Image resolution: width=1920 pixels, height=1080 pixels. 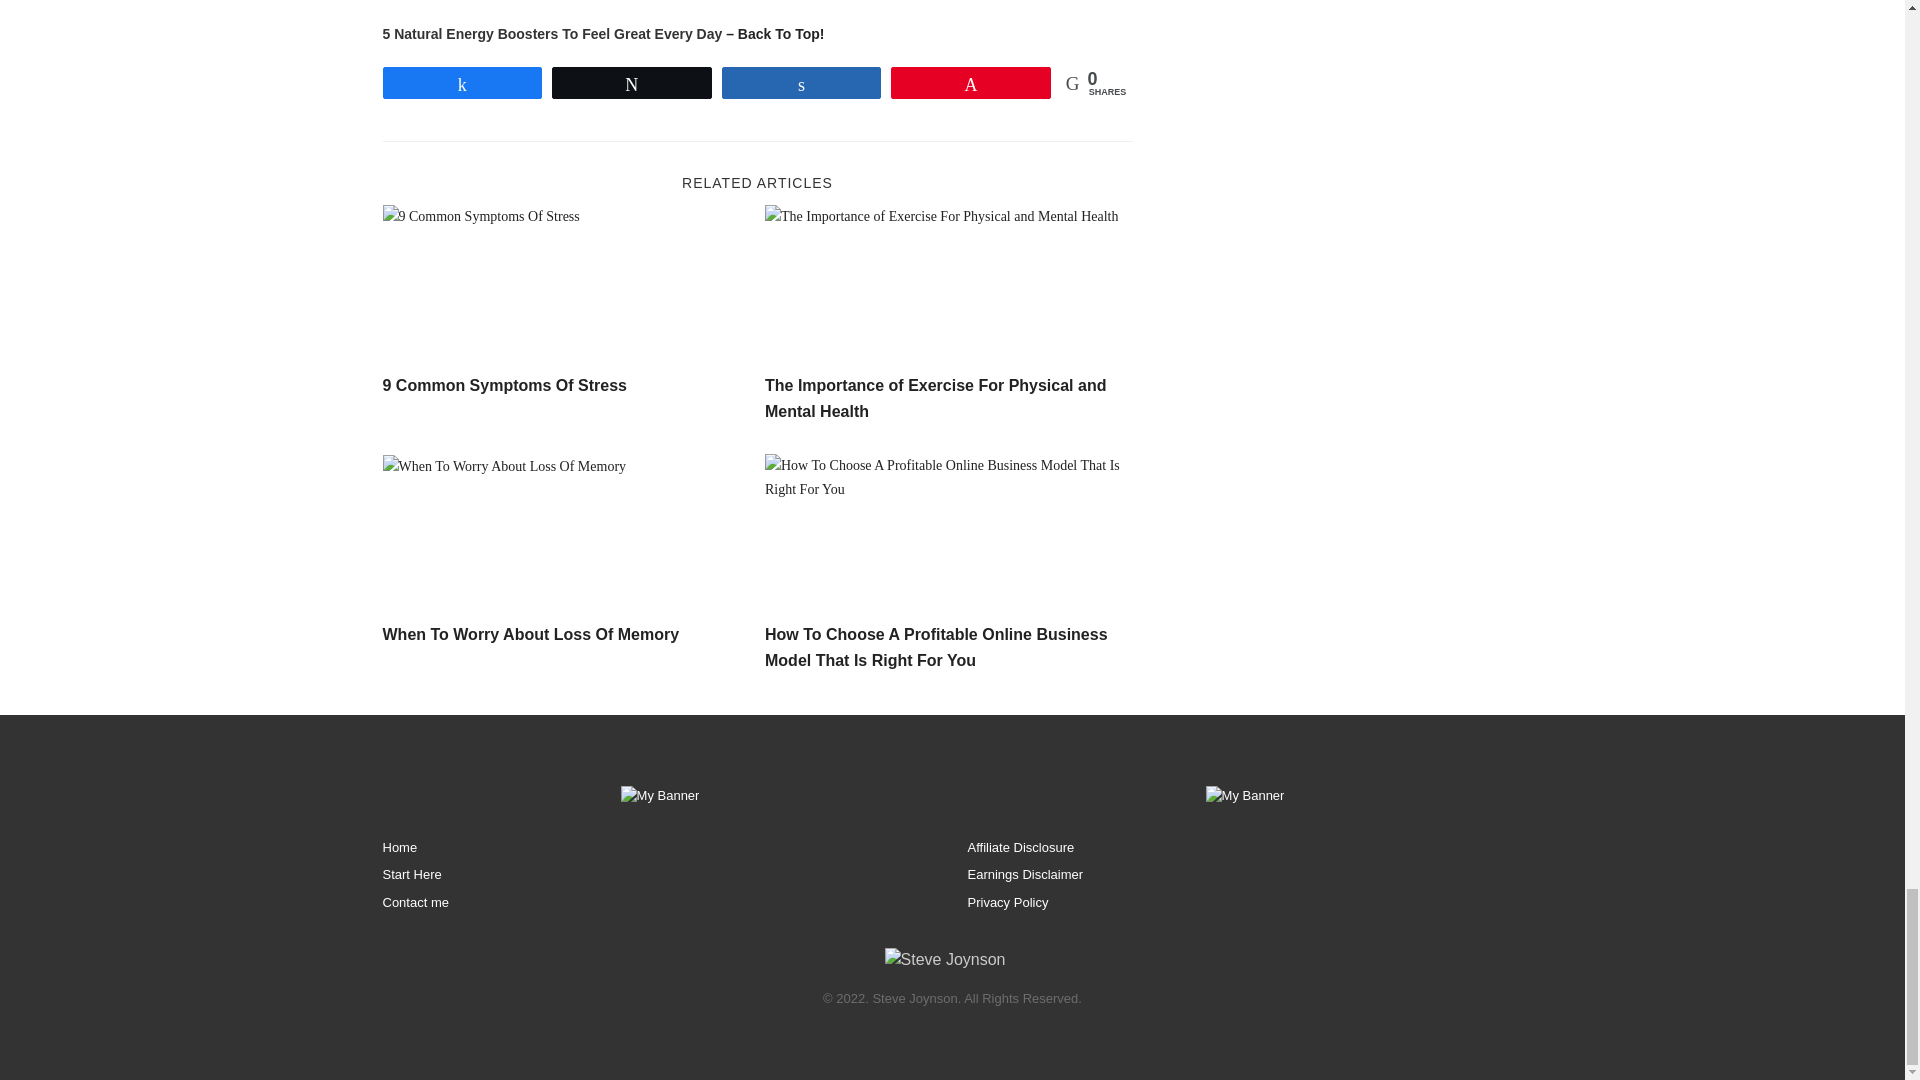 What do you see at coordinates (566, 534) in the screenshot?
I see `When To Worry About Loss Of Memory` at bounding box center [566, 534].